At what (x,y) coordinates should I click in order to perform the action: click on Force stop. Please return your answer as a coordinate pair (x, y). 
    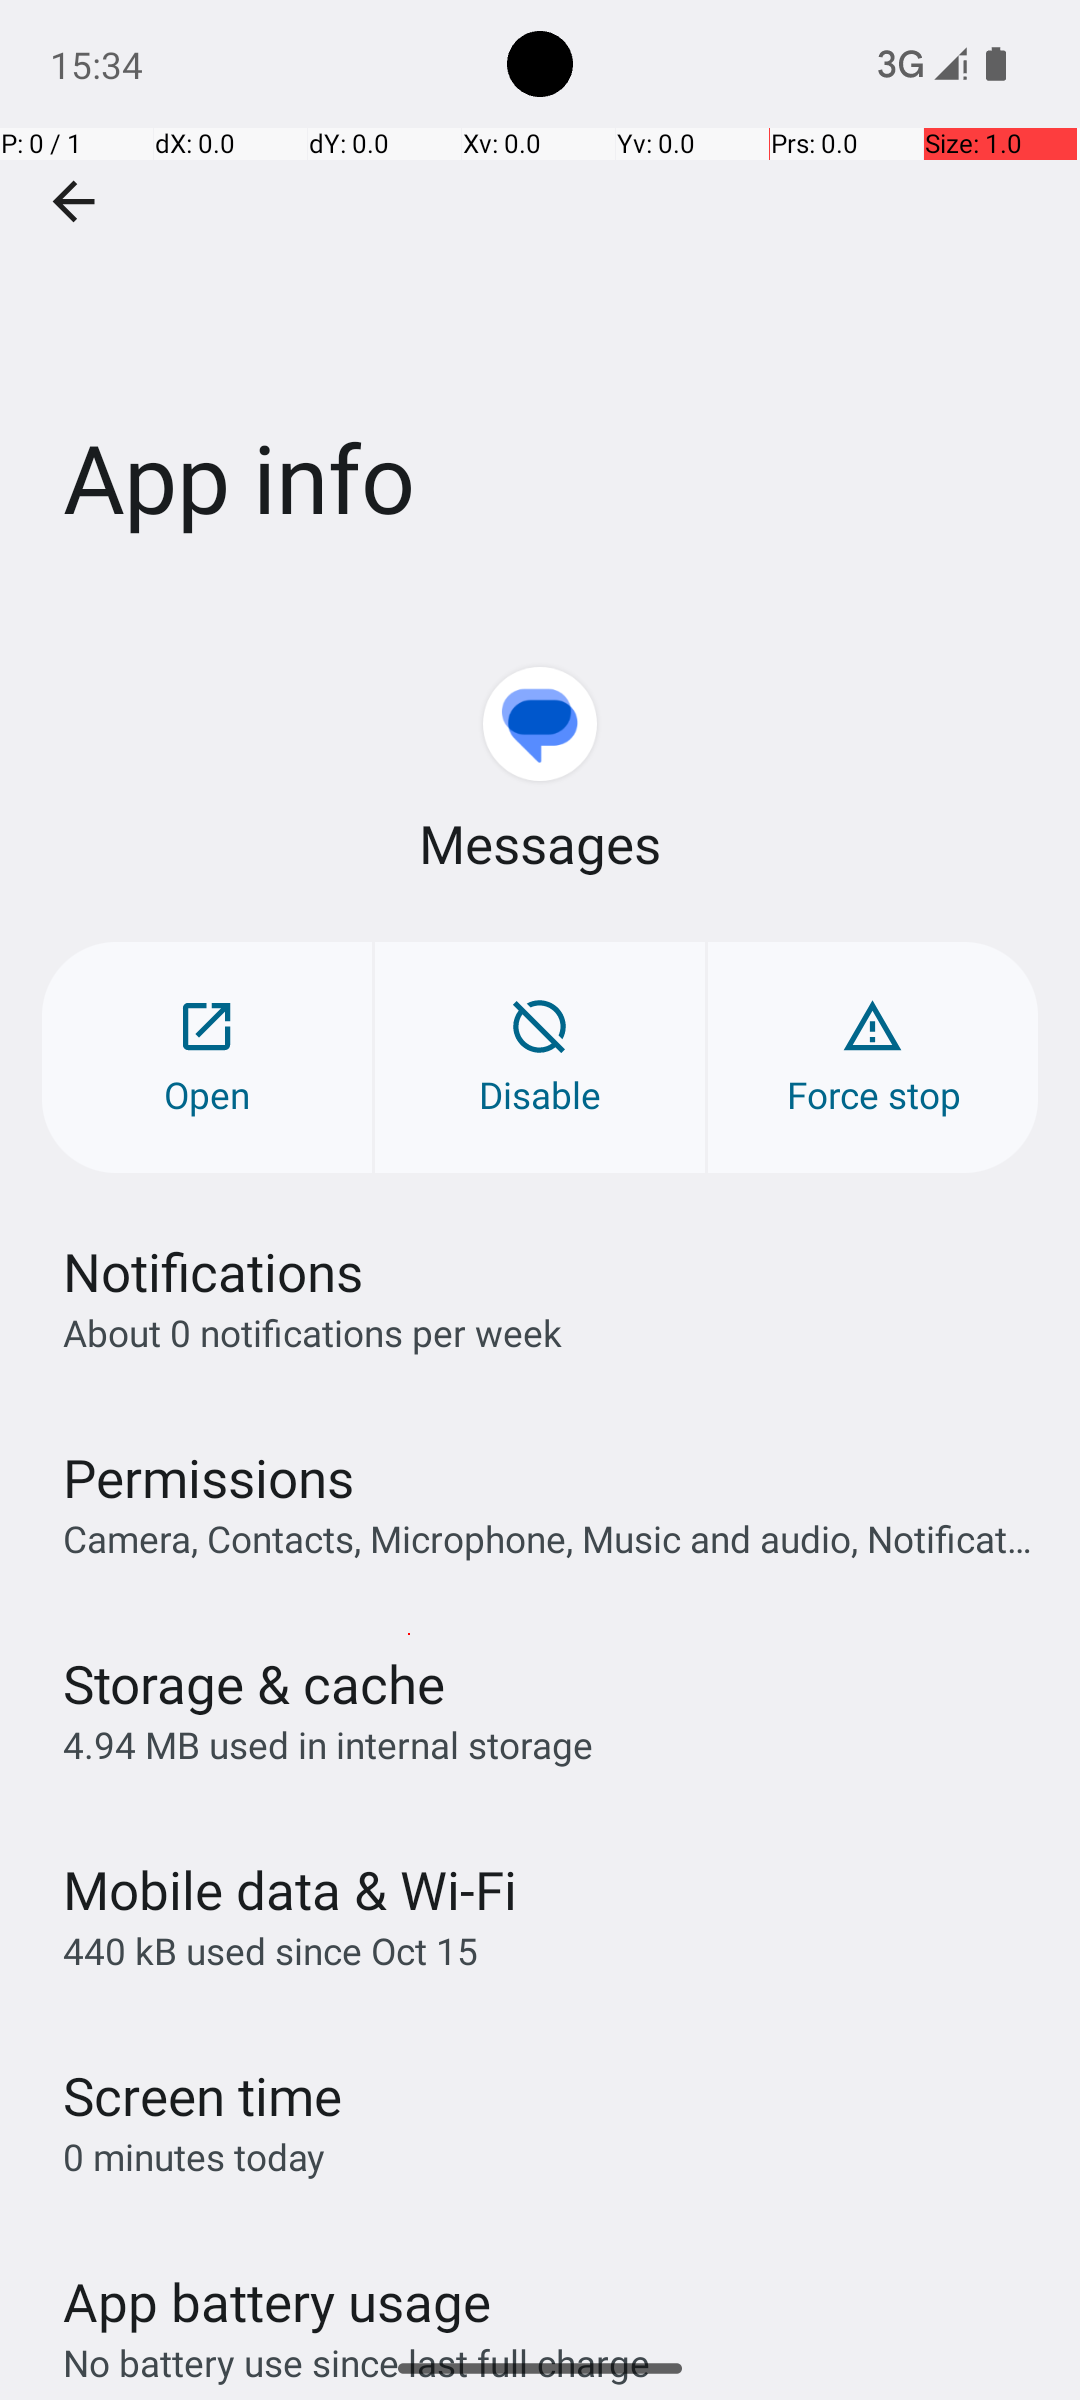
    Looking at the image, I should click on (873, 1058).